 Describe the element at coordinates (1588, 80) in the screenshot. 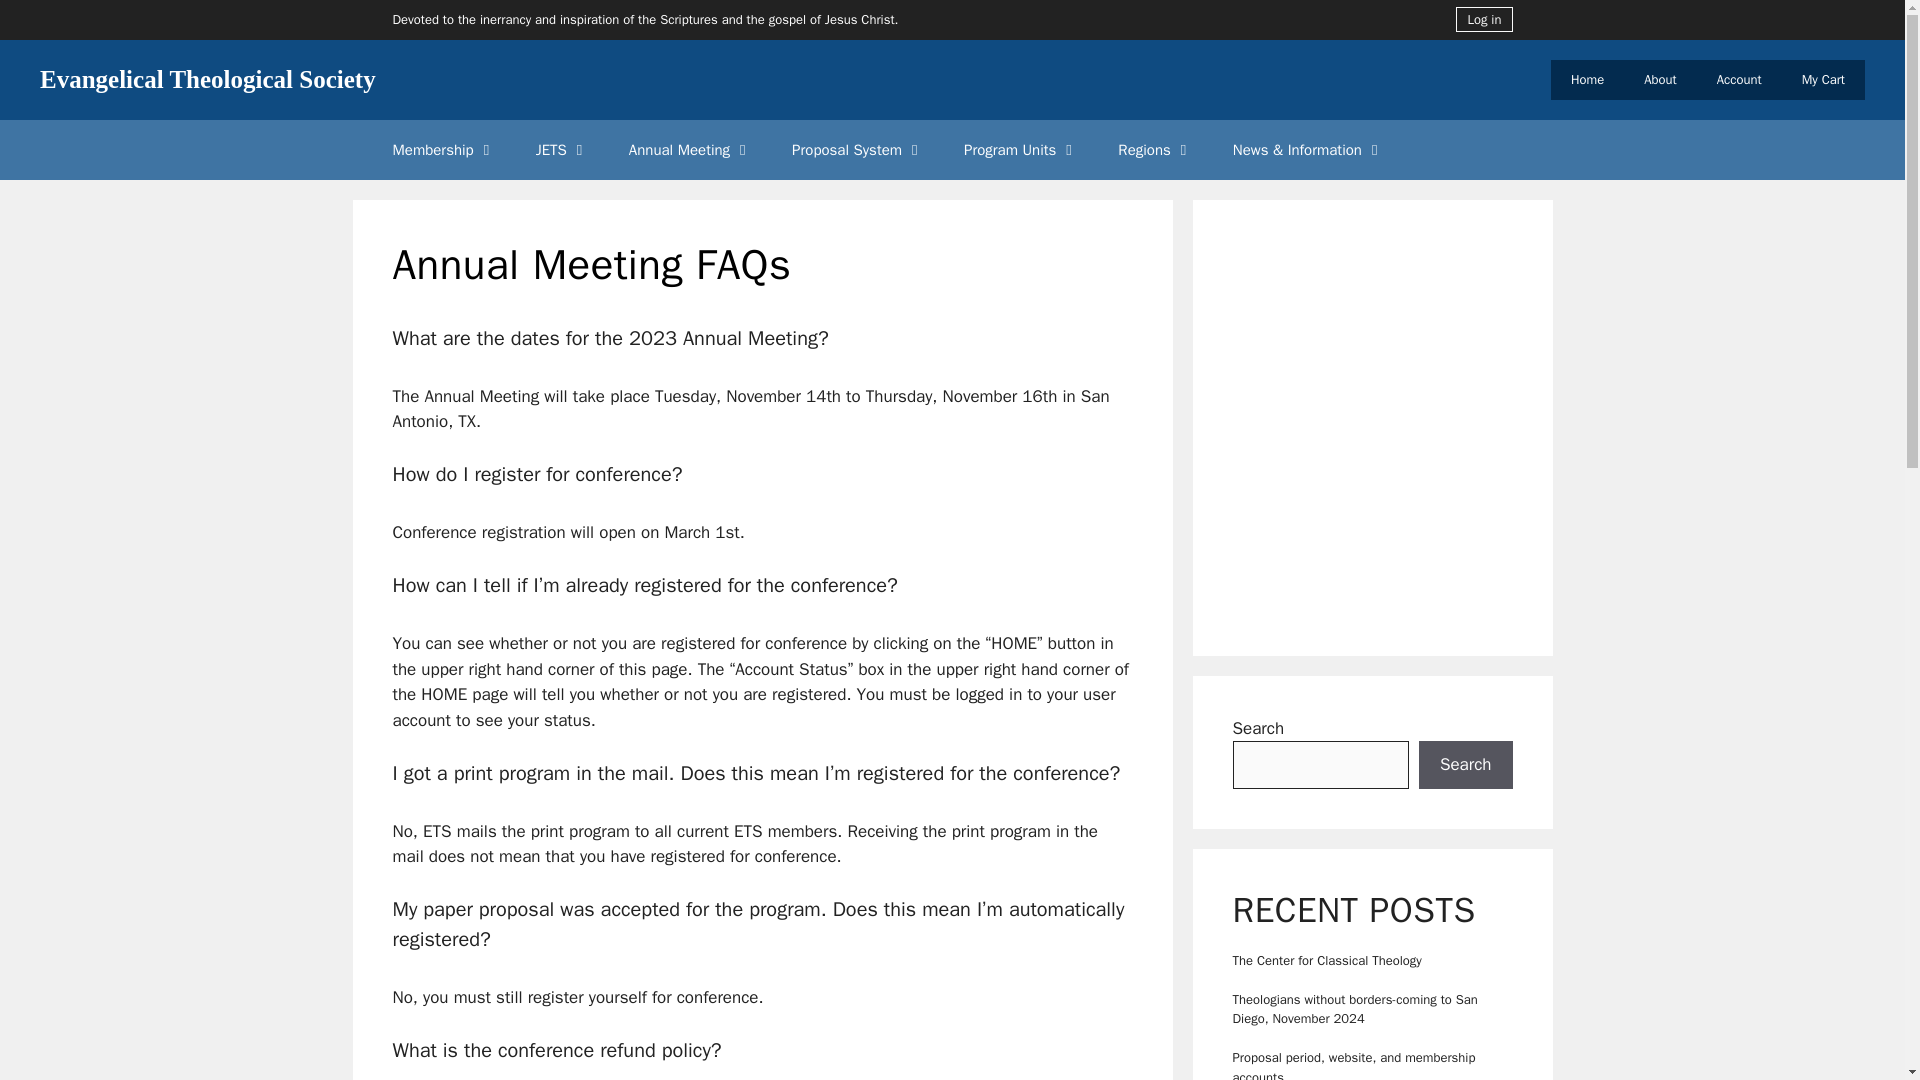

I see `Home` at that location.